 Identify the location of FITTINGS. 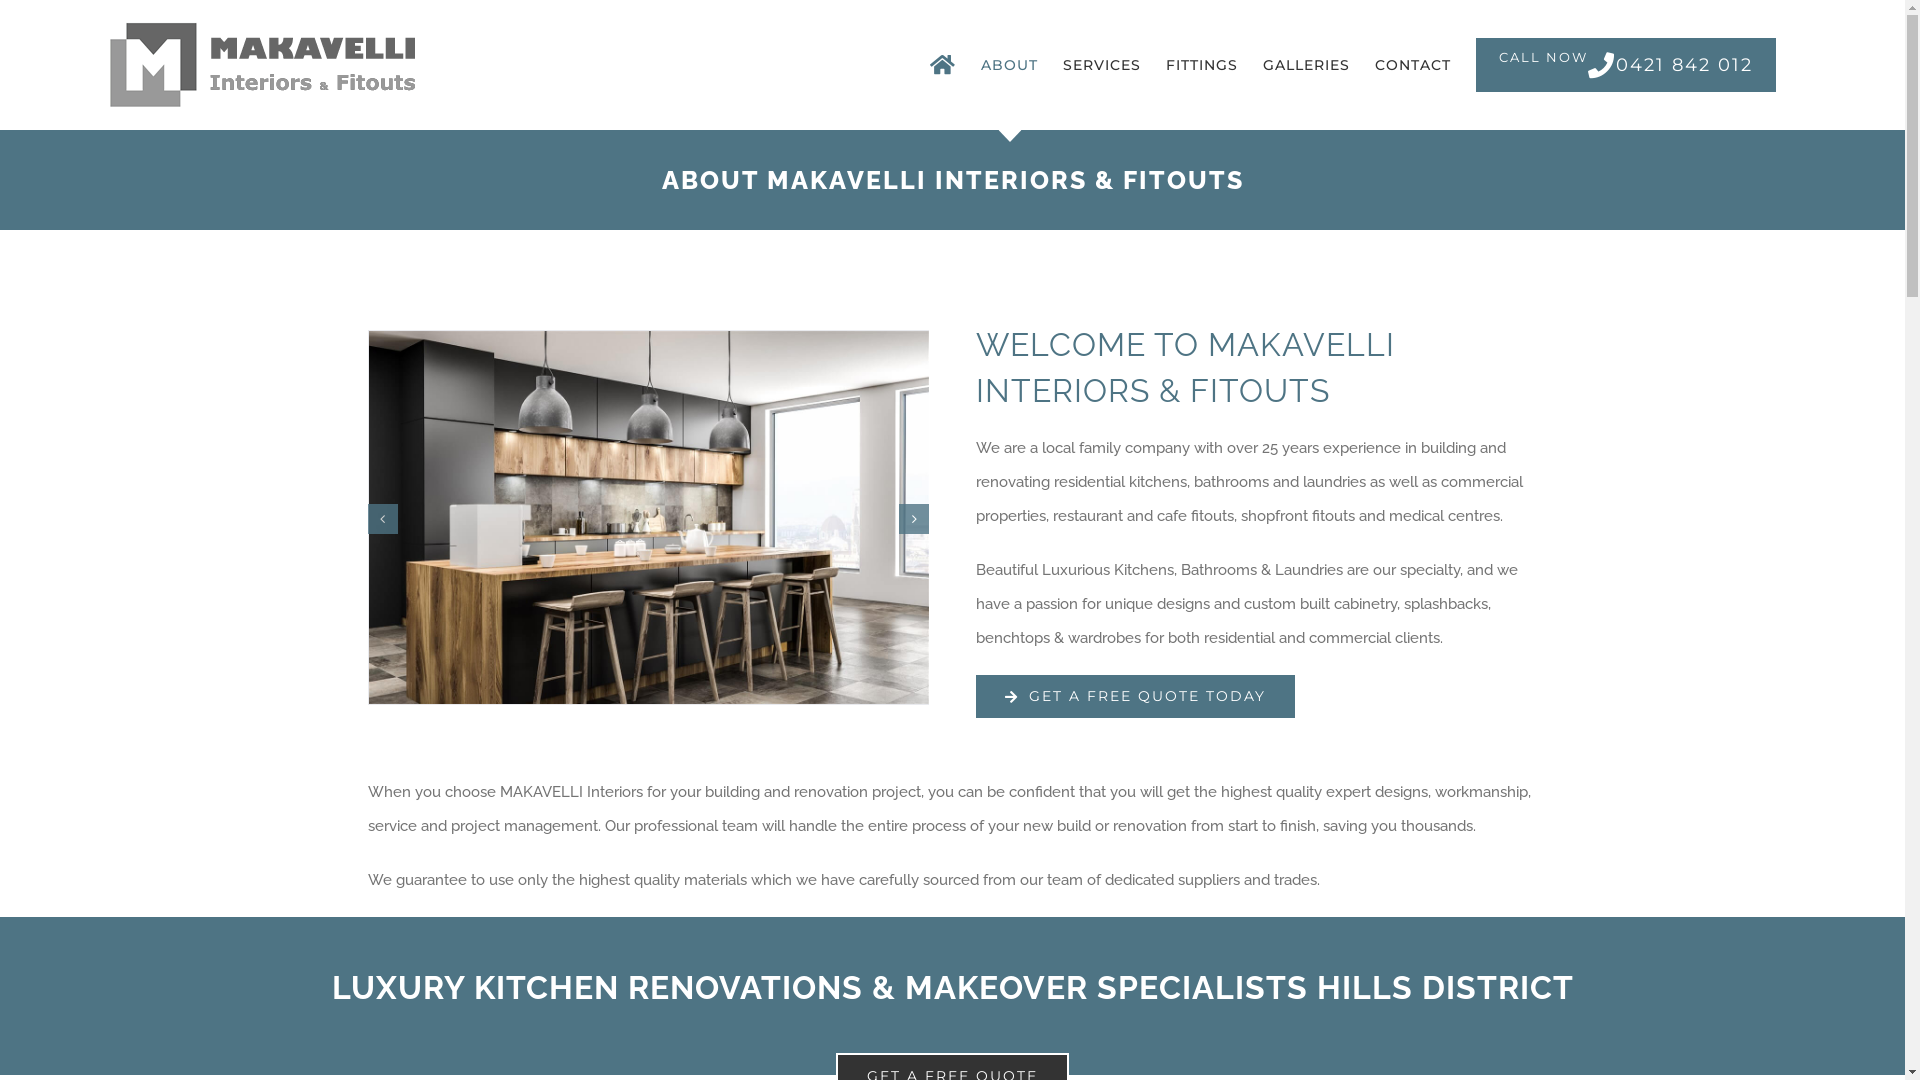
(1202, 65).